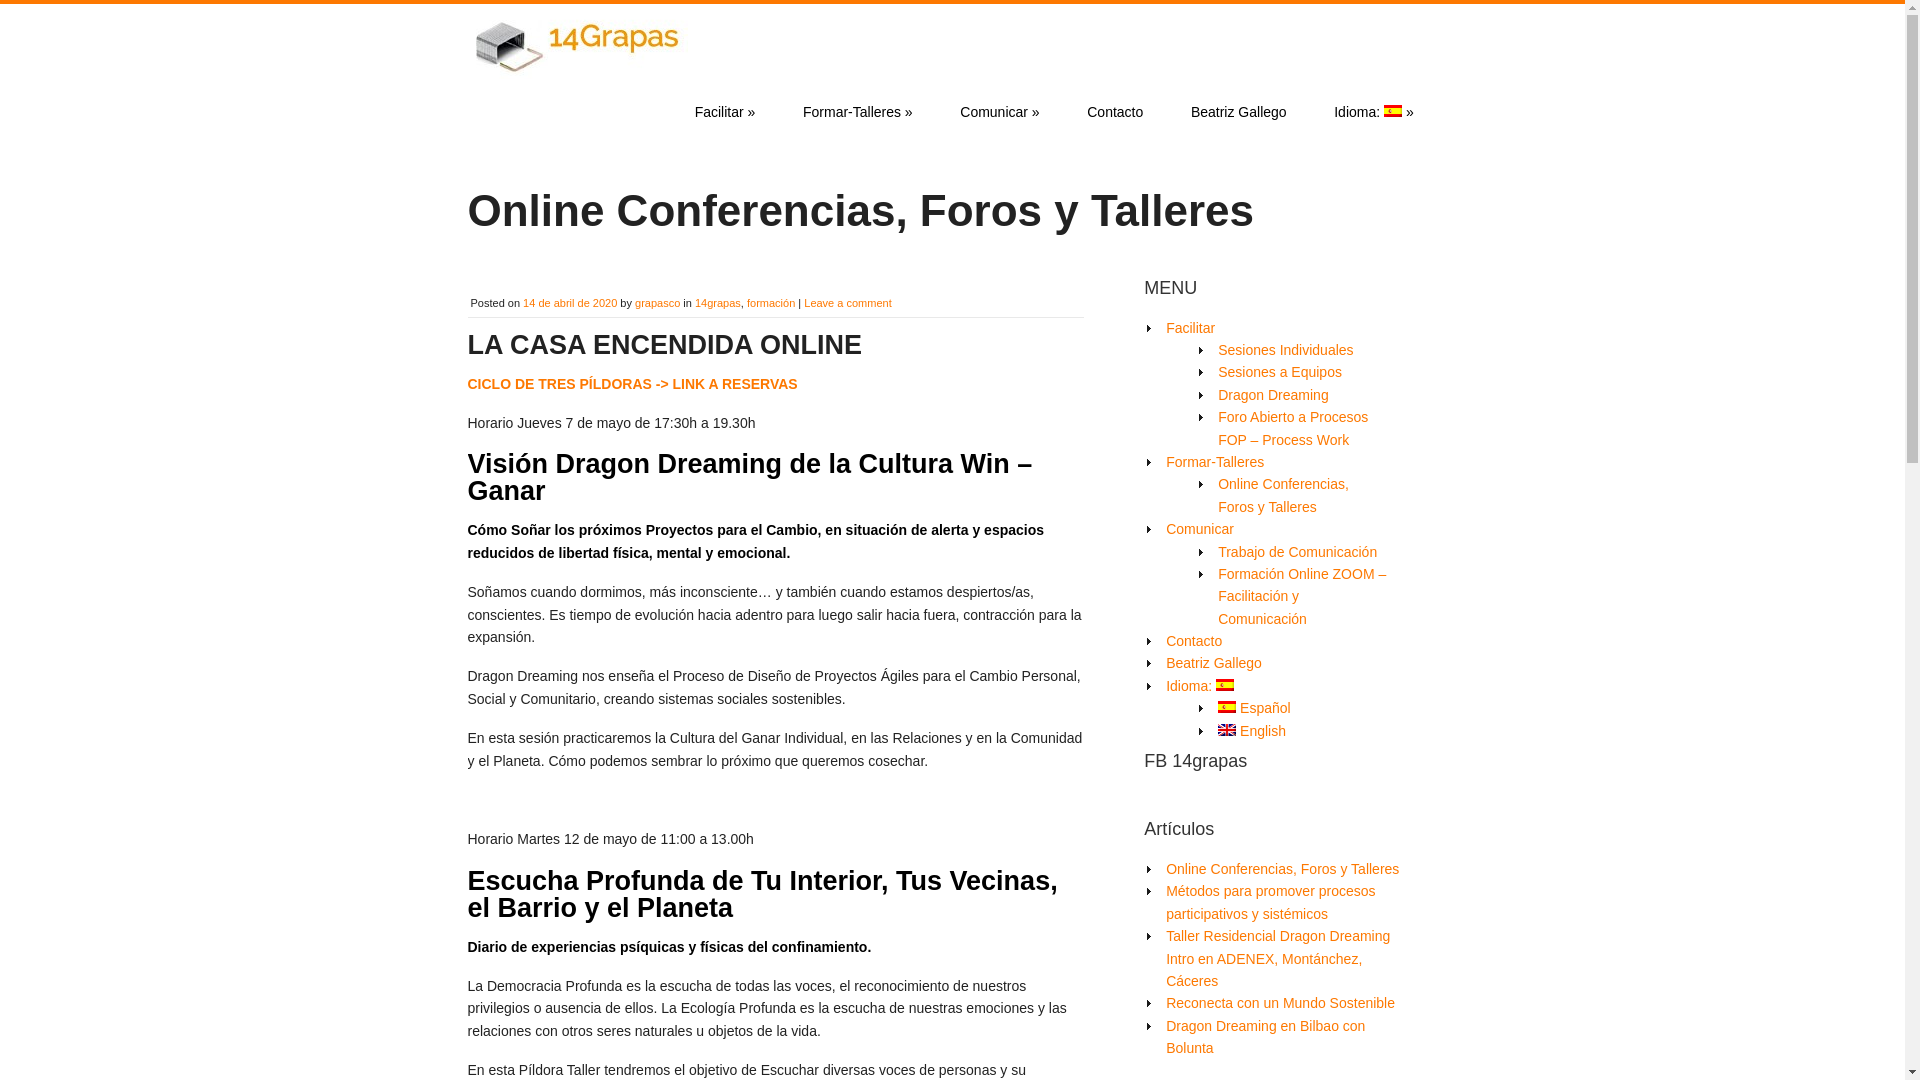 The image size is (1920, 1080). I want to click on Sesiones Individuales, so click(1286, 350).